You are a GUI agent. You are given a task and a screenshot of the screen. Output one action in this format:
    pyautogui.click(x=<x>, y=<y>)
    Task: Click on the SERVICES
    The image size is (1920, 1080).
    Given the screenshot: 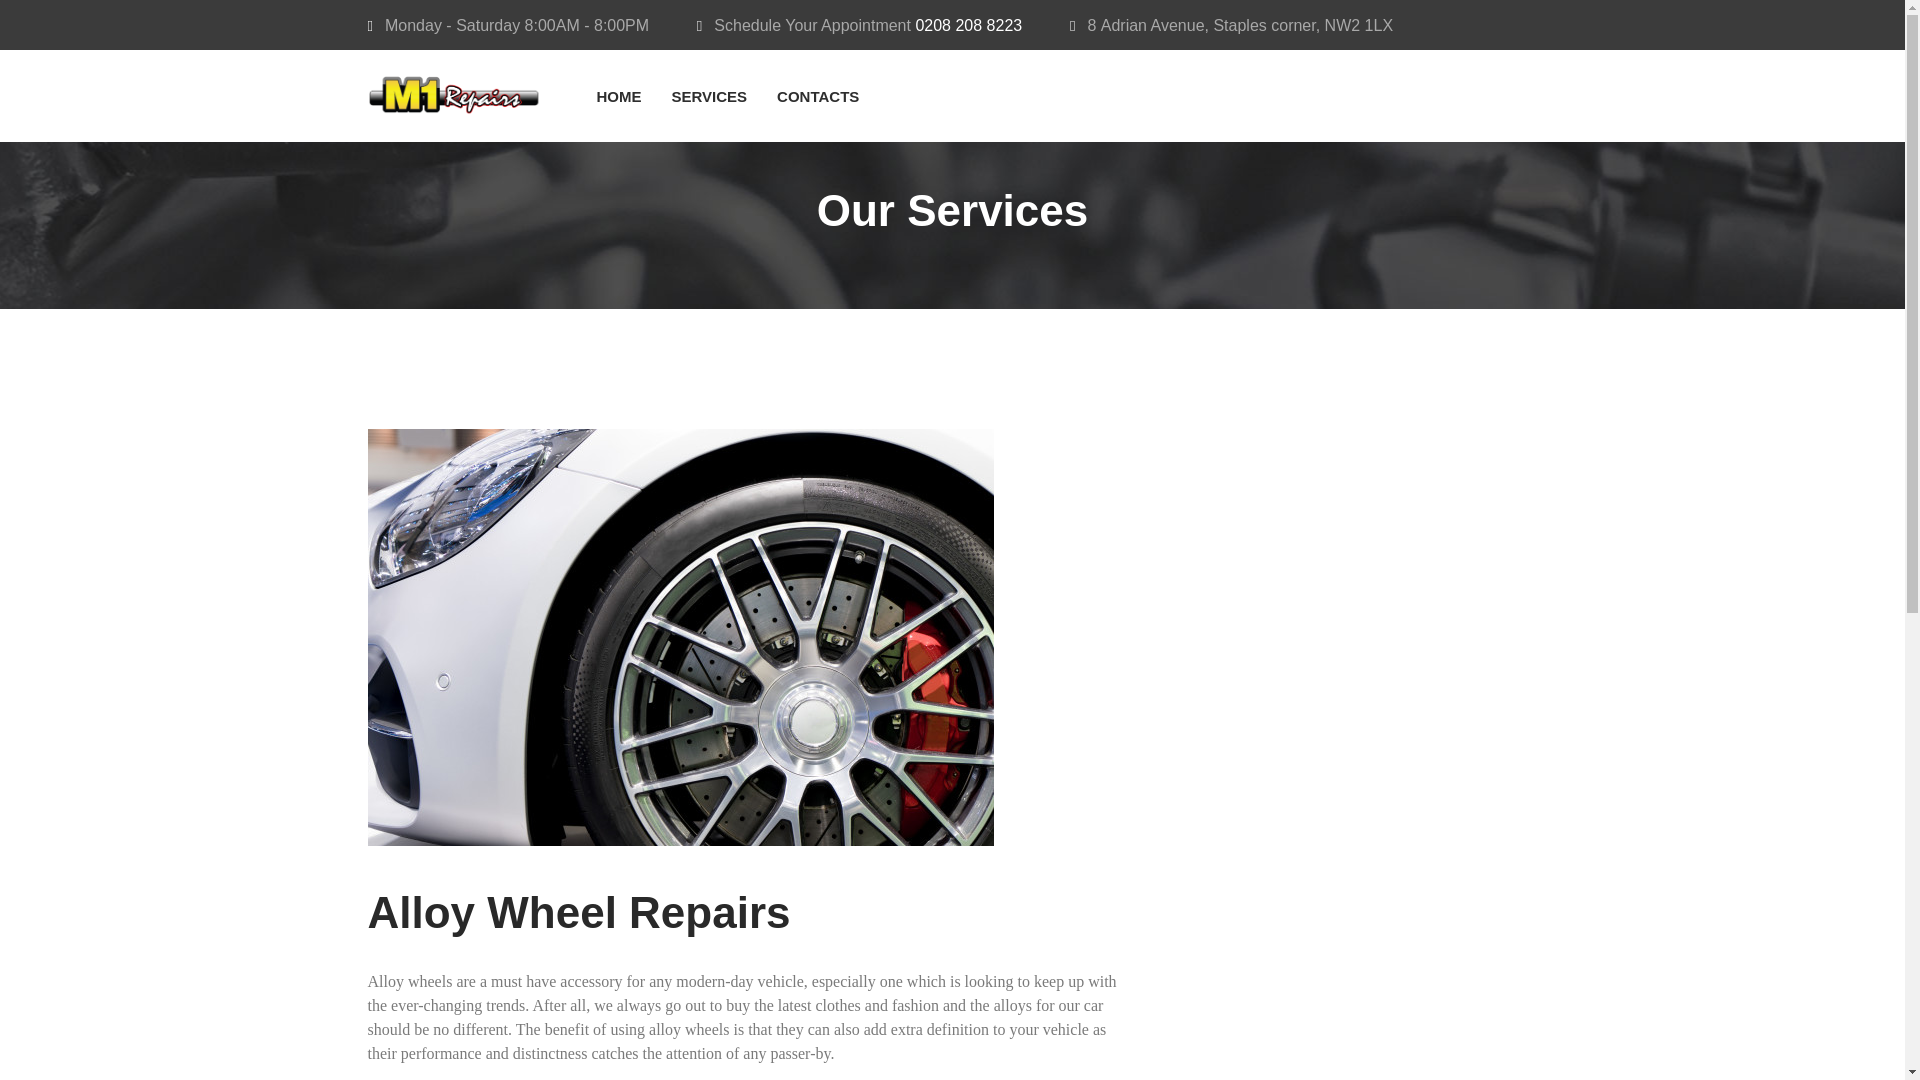 What is the action you would take?
    pyautogui.click(x=709, y=96)
    